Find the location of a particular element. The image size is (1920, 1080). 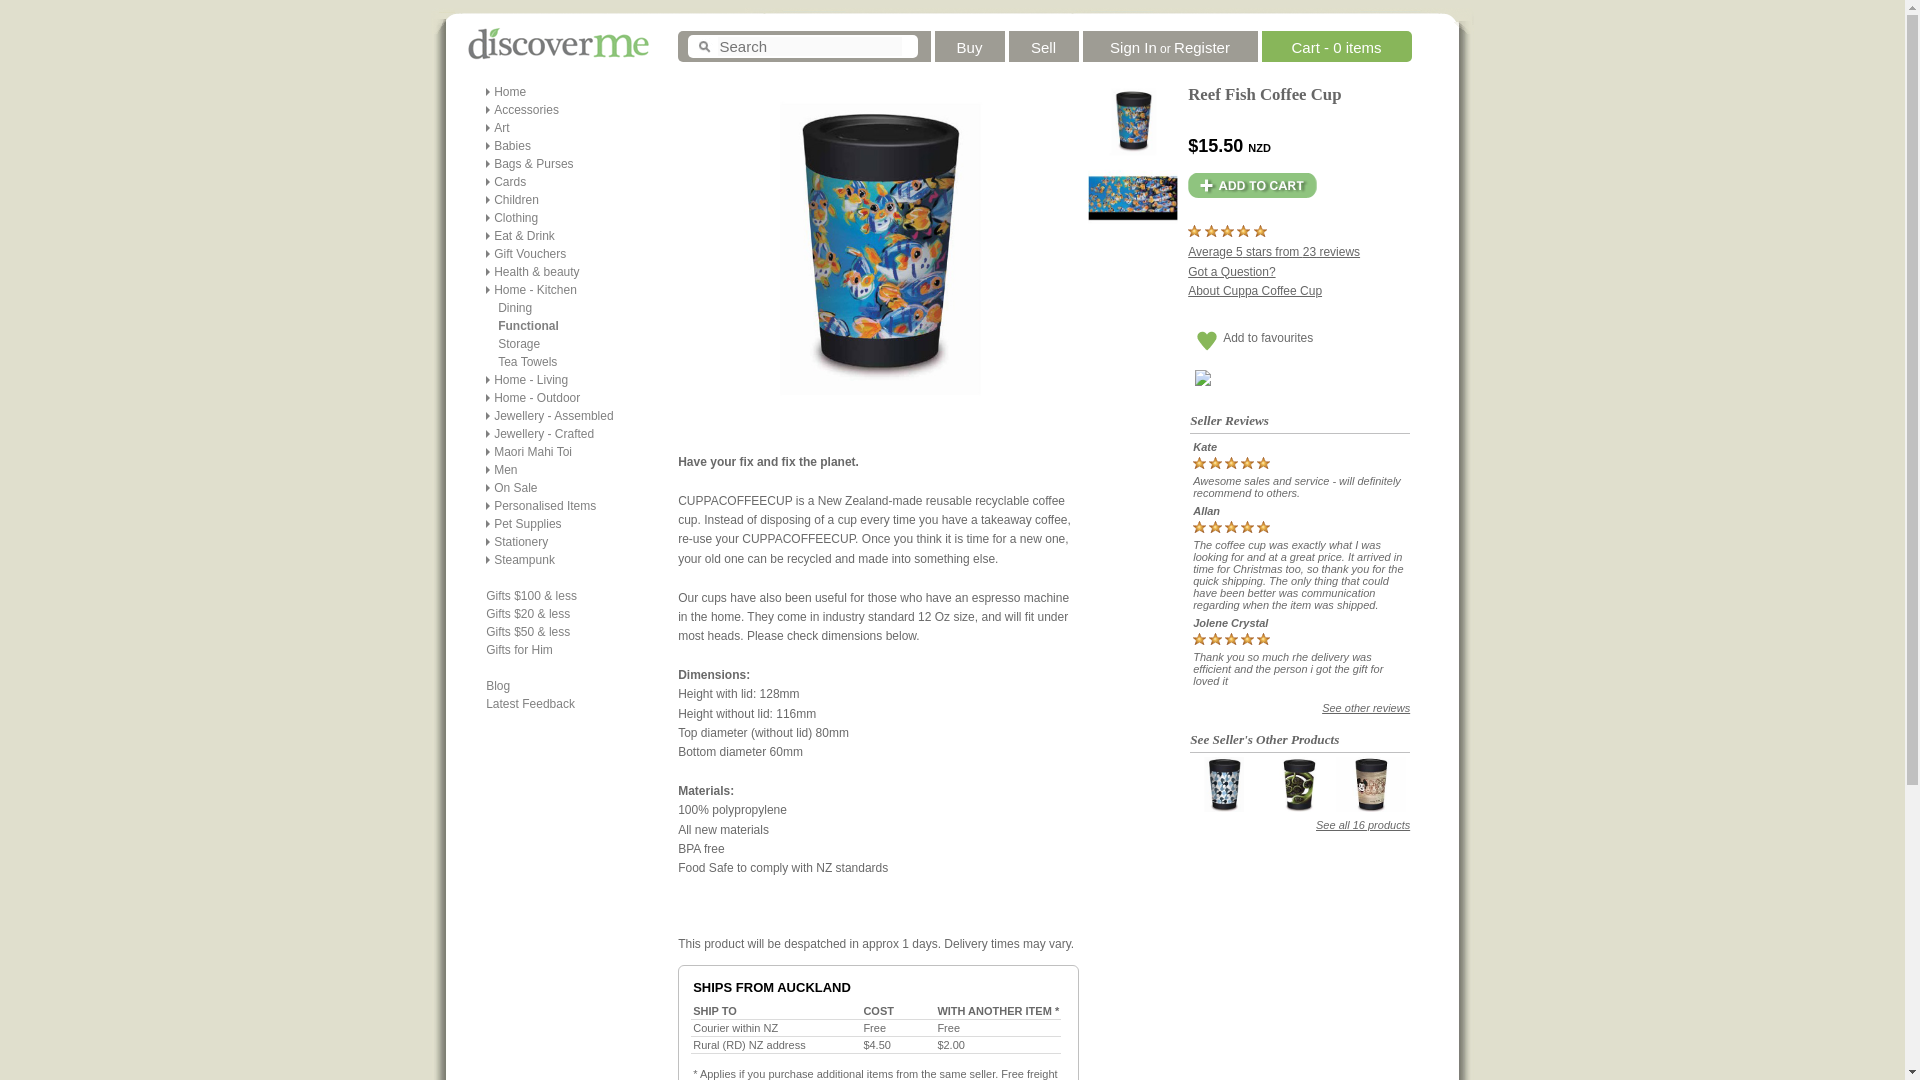

Children is located at coordinates (516, 200).